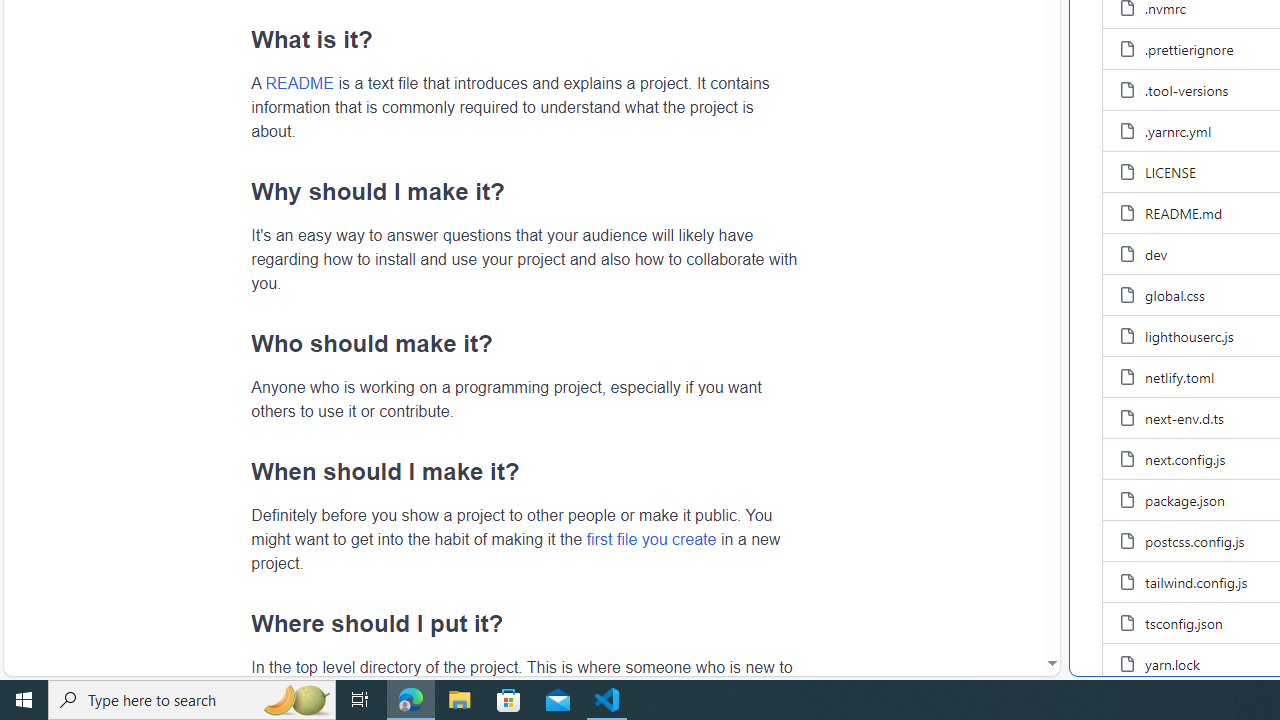 The width and height of the screenshot is (1280, 720). What do you see at coordinates (240, 623) in the screenshot?
I see `Anchor` at bounding box center [240, 623].